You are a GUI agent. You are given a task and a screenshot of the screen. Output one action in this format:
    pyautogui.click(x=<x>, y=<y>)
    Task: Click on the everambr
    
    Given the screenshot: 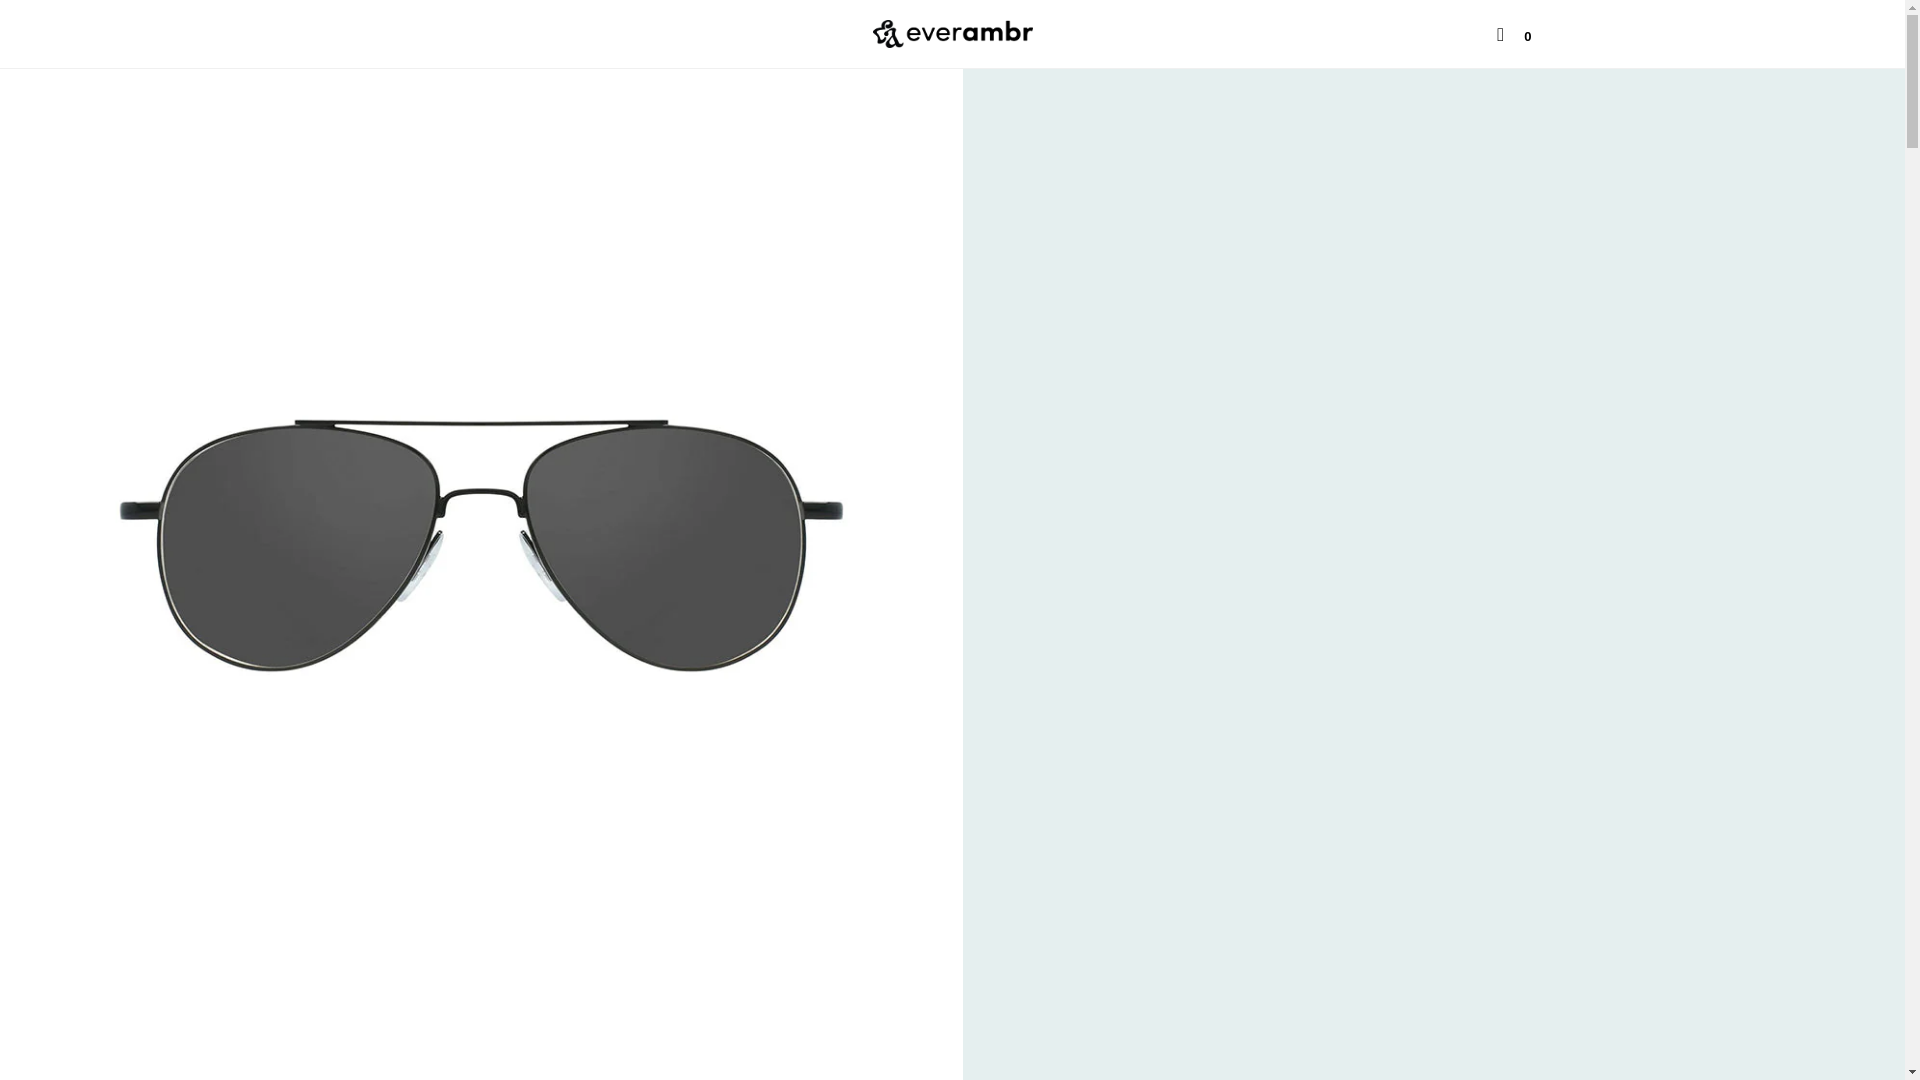 What is the action you would take?
    pyautogui.click(x=952, y=34)
    